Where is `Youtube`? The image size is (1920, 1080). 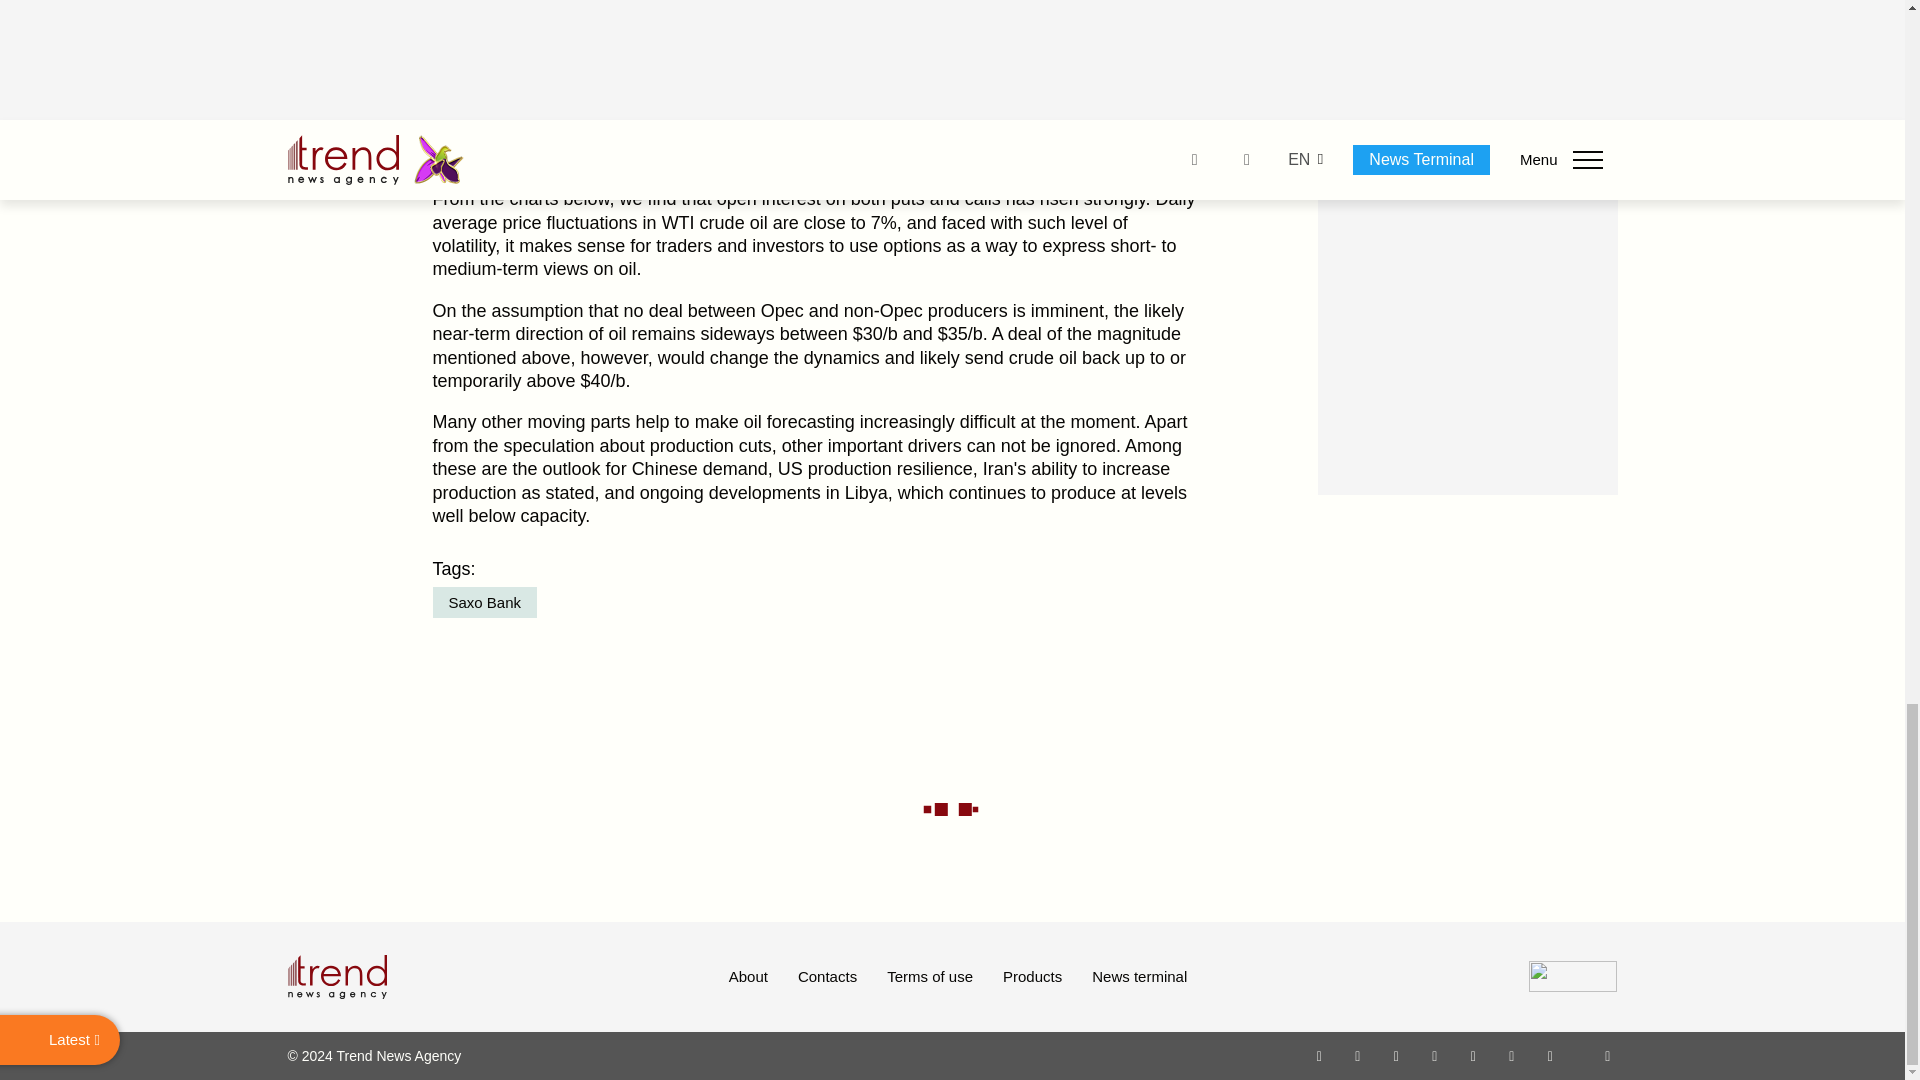
Youtube is located at coordinates (1434, 1055).